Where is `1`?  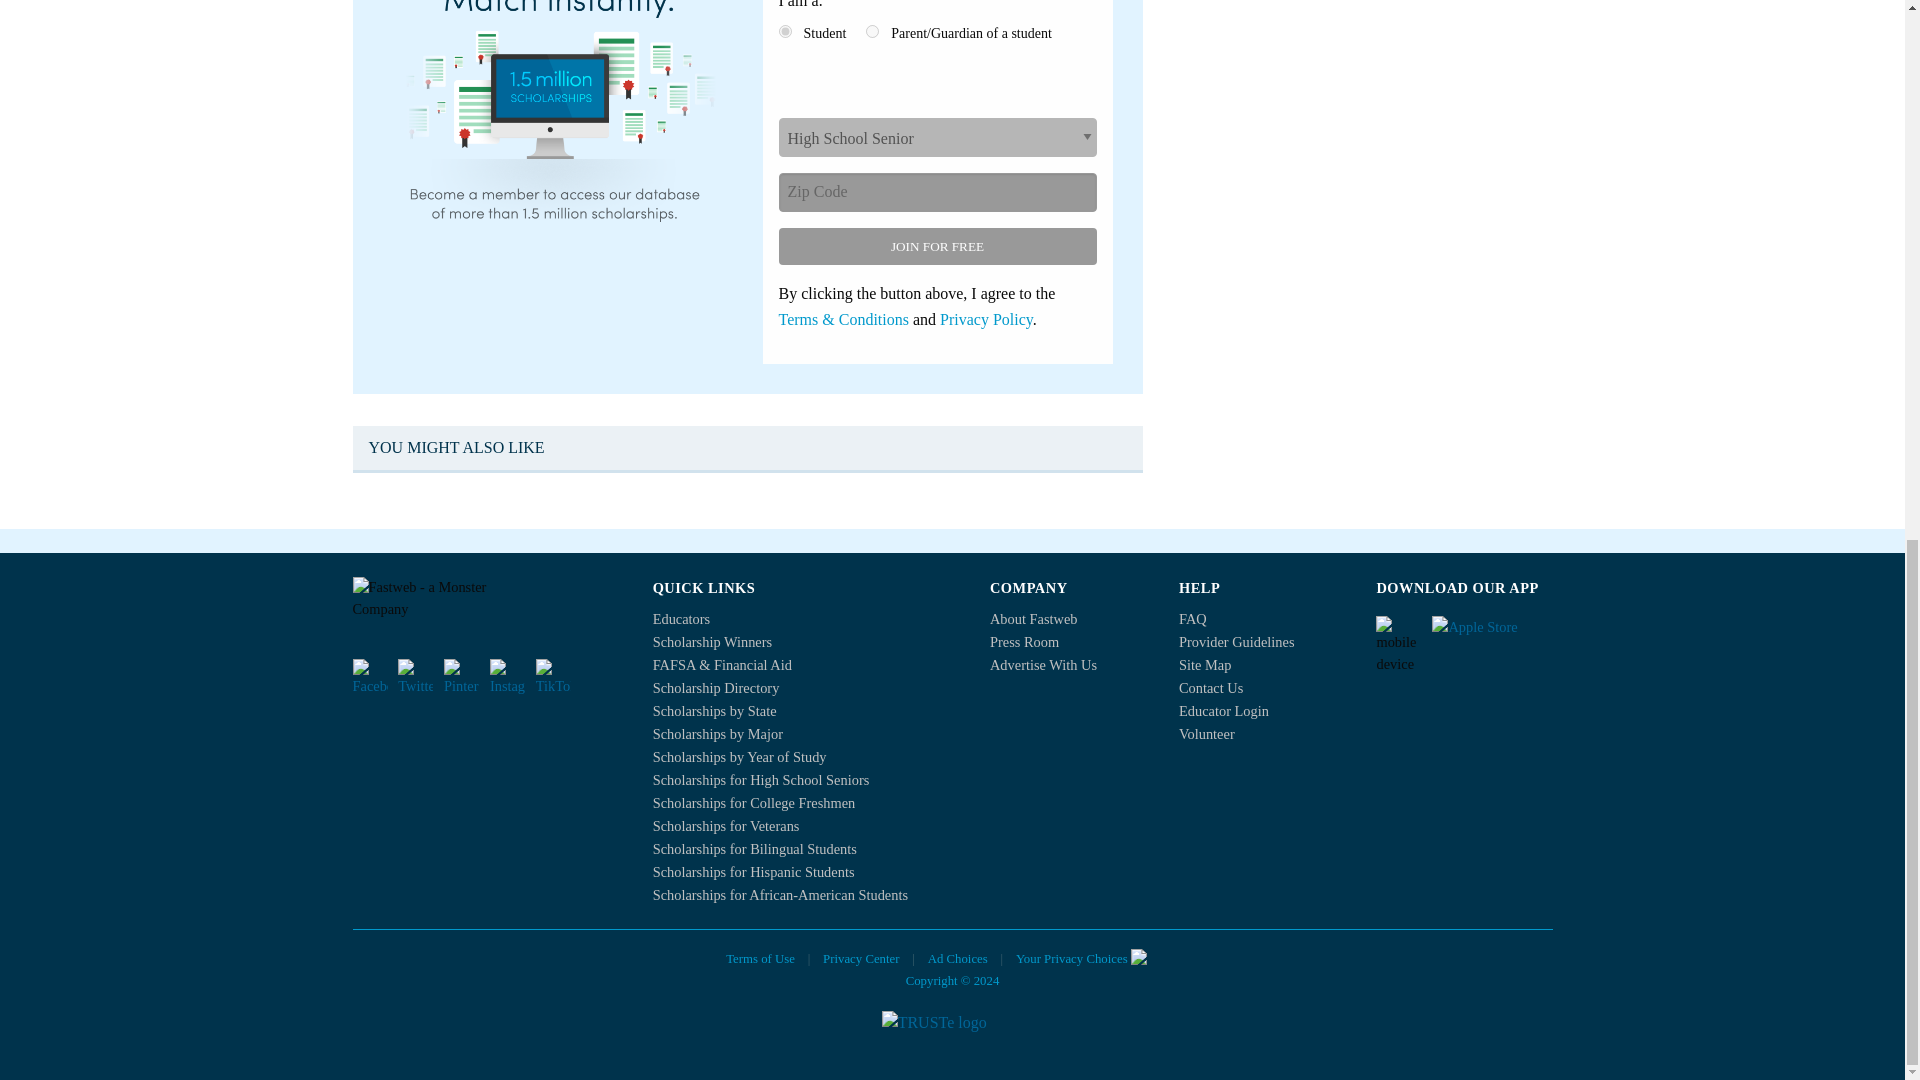 1 is located at coordinates (784, 30).